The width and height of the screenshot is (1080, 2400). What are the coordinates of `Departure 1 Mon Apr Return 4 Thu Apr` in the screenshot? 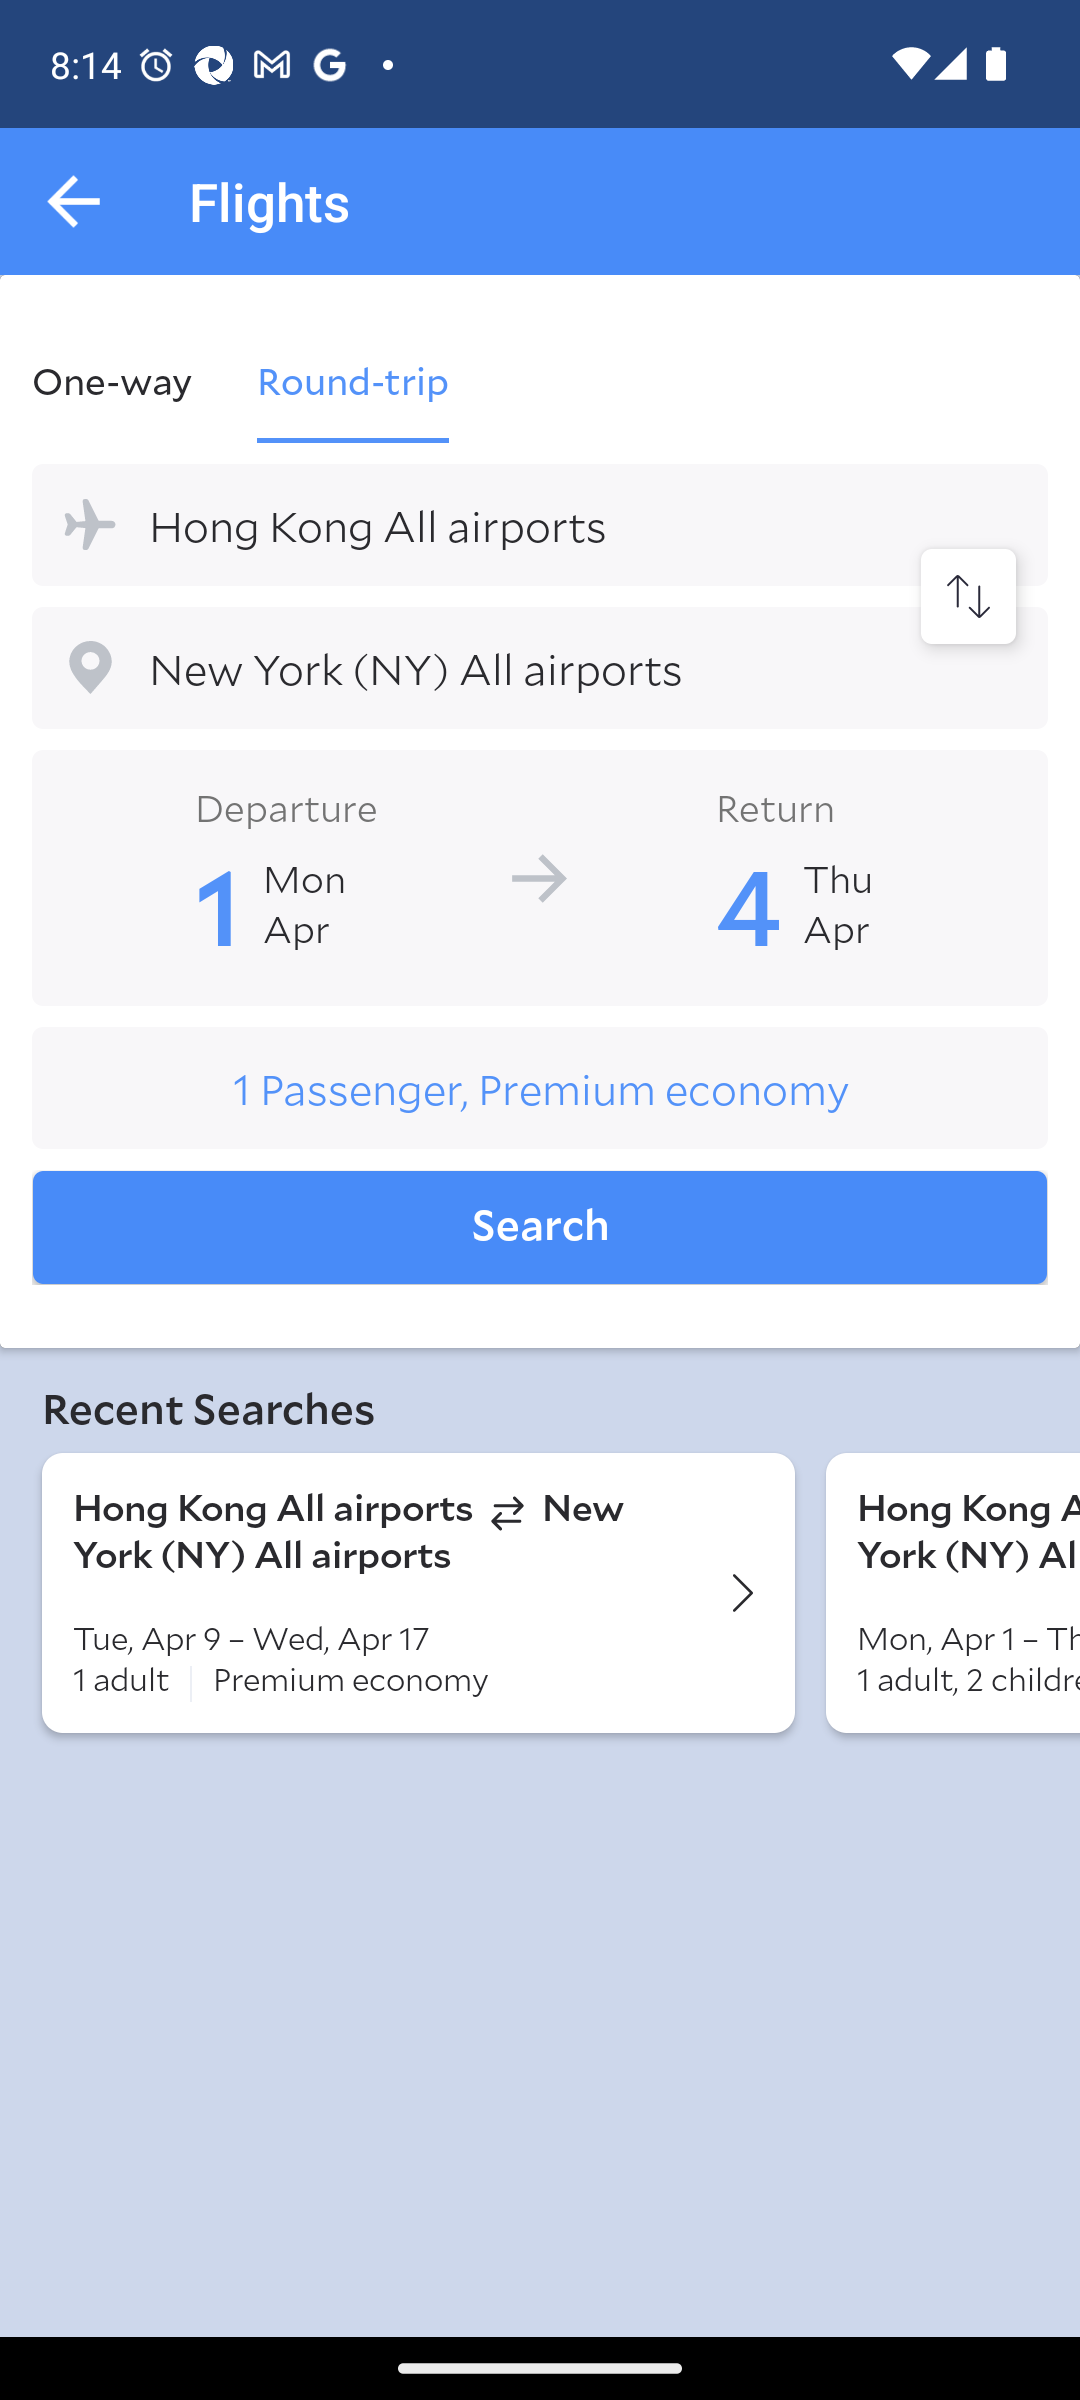 It's located at (540, 876).